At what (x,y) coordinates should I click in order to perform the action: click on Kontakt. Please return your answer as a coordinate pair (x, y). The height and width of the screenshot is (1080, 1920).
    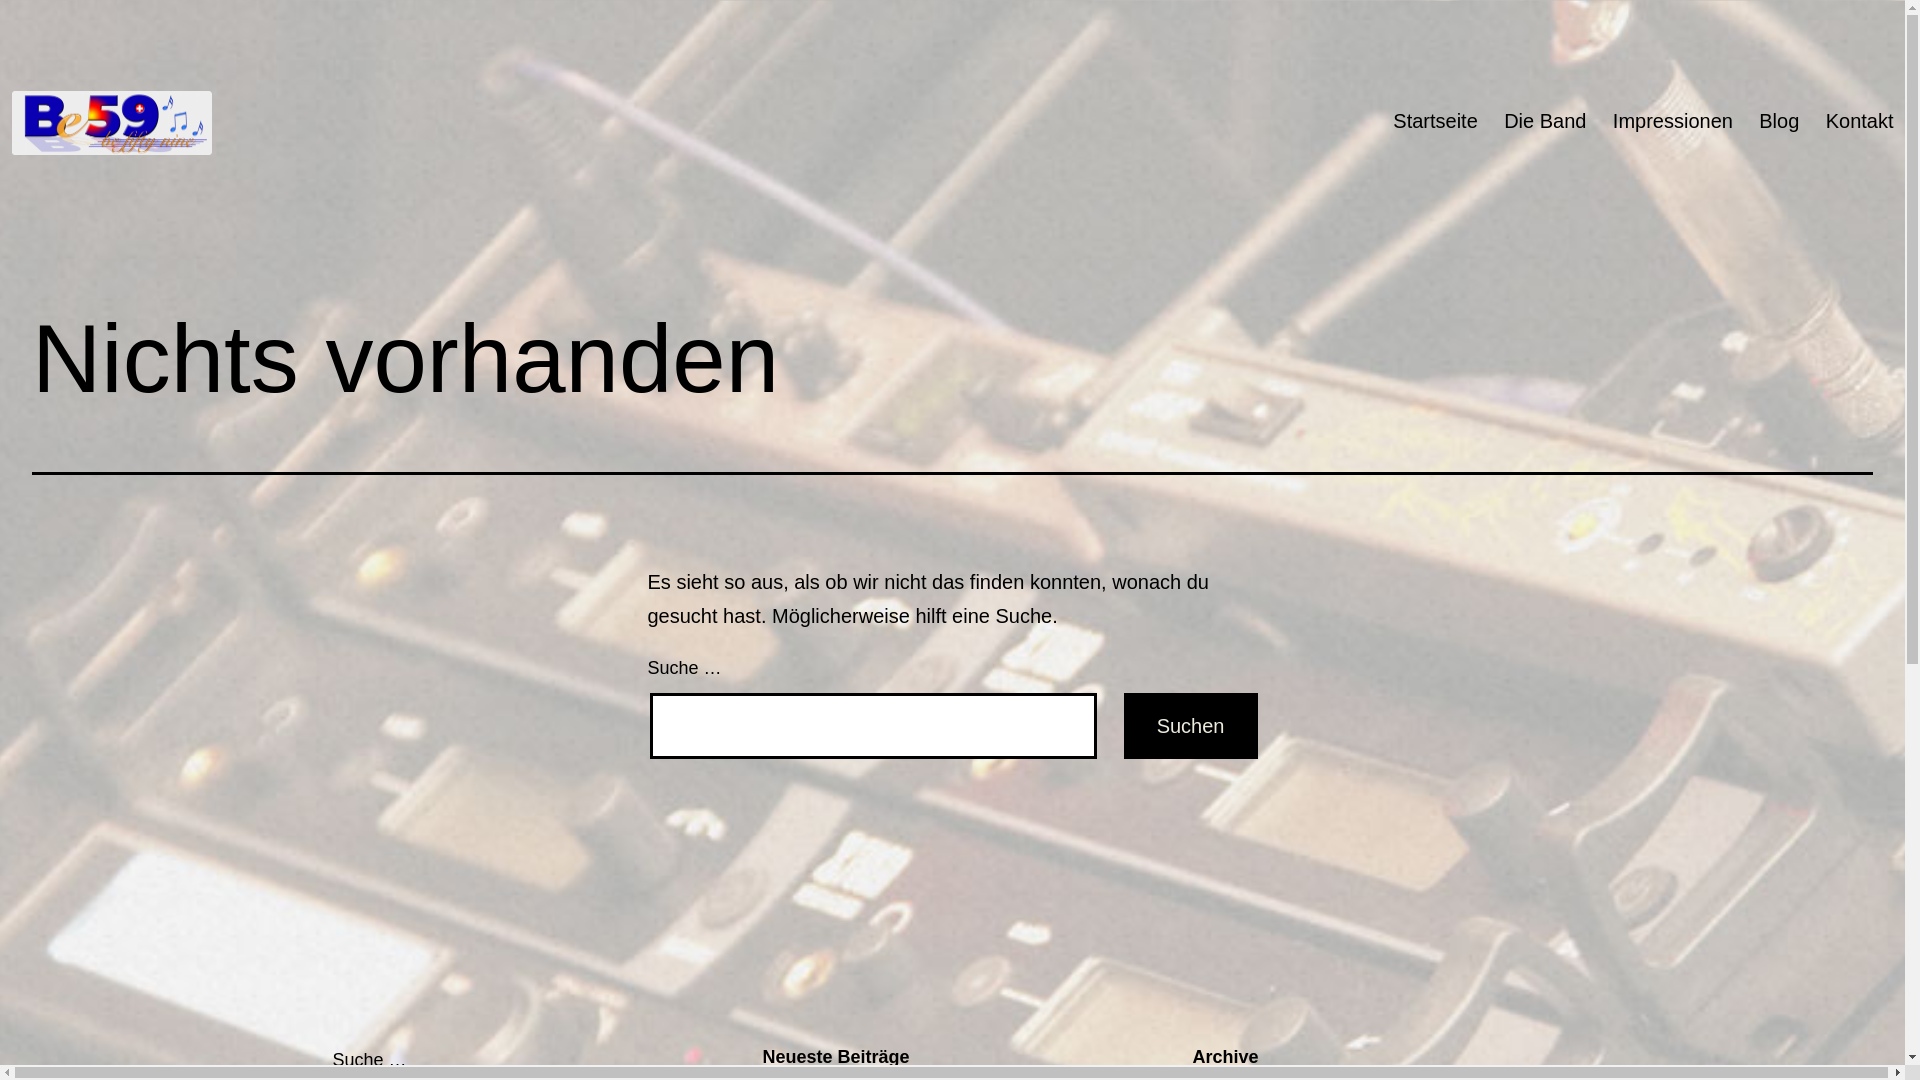
    Looking at the image, I should click on (1859, 120).